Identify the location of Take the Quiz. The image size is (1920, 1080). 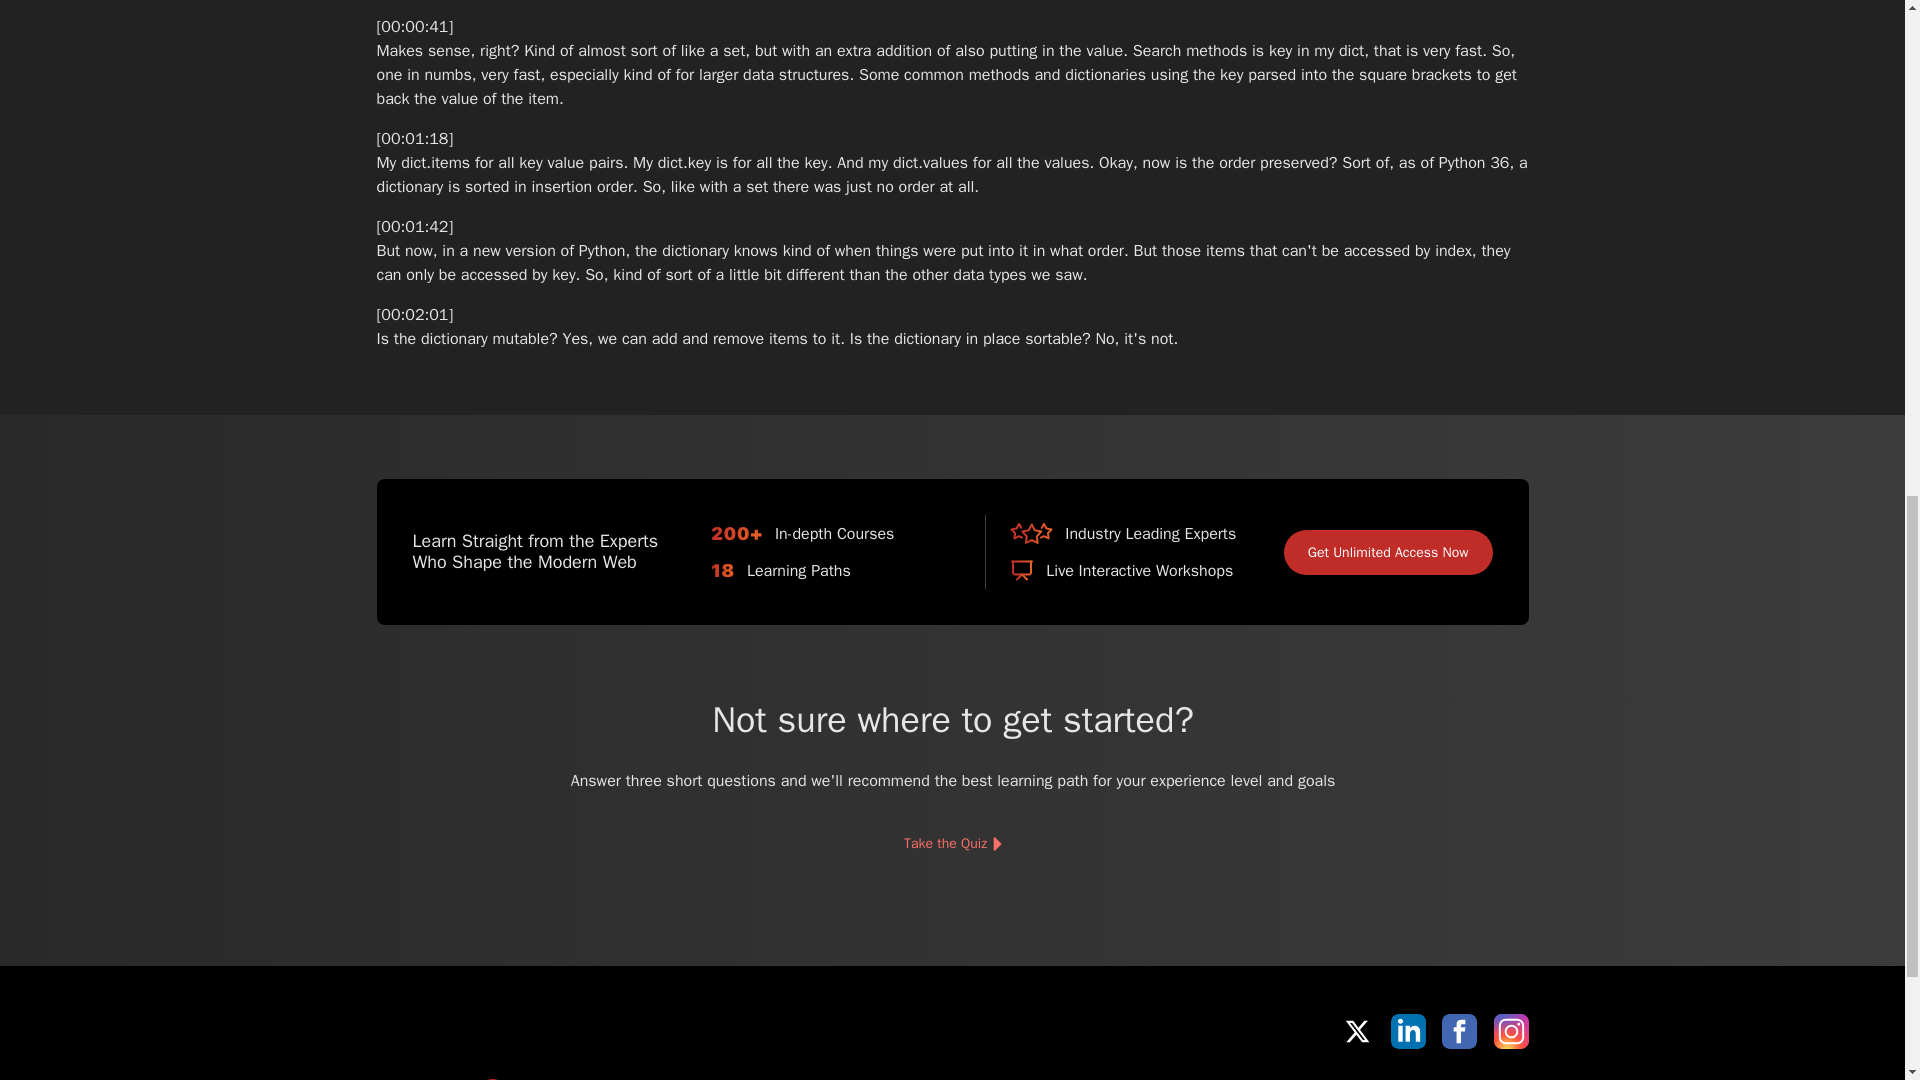
(951, 844).